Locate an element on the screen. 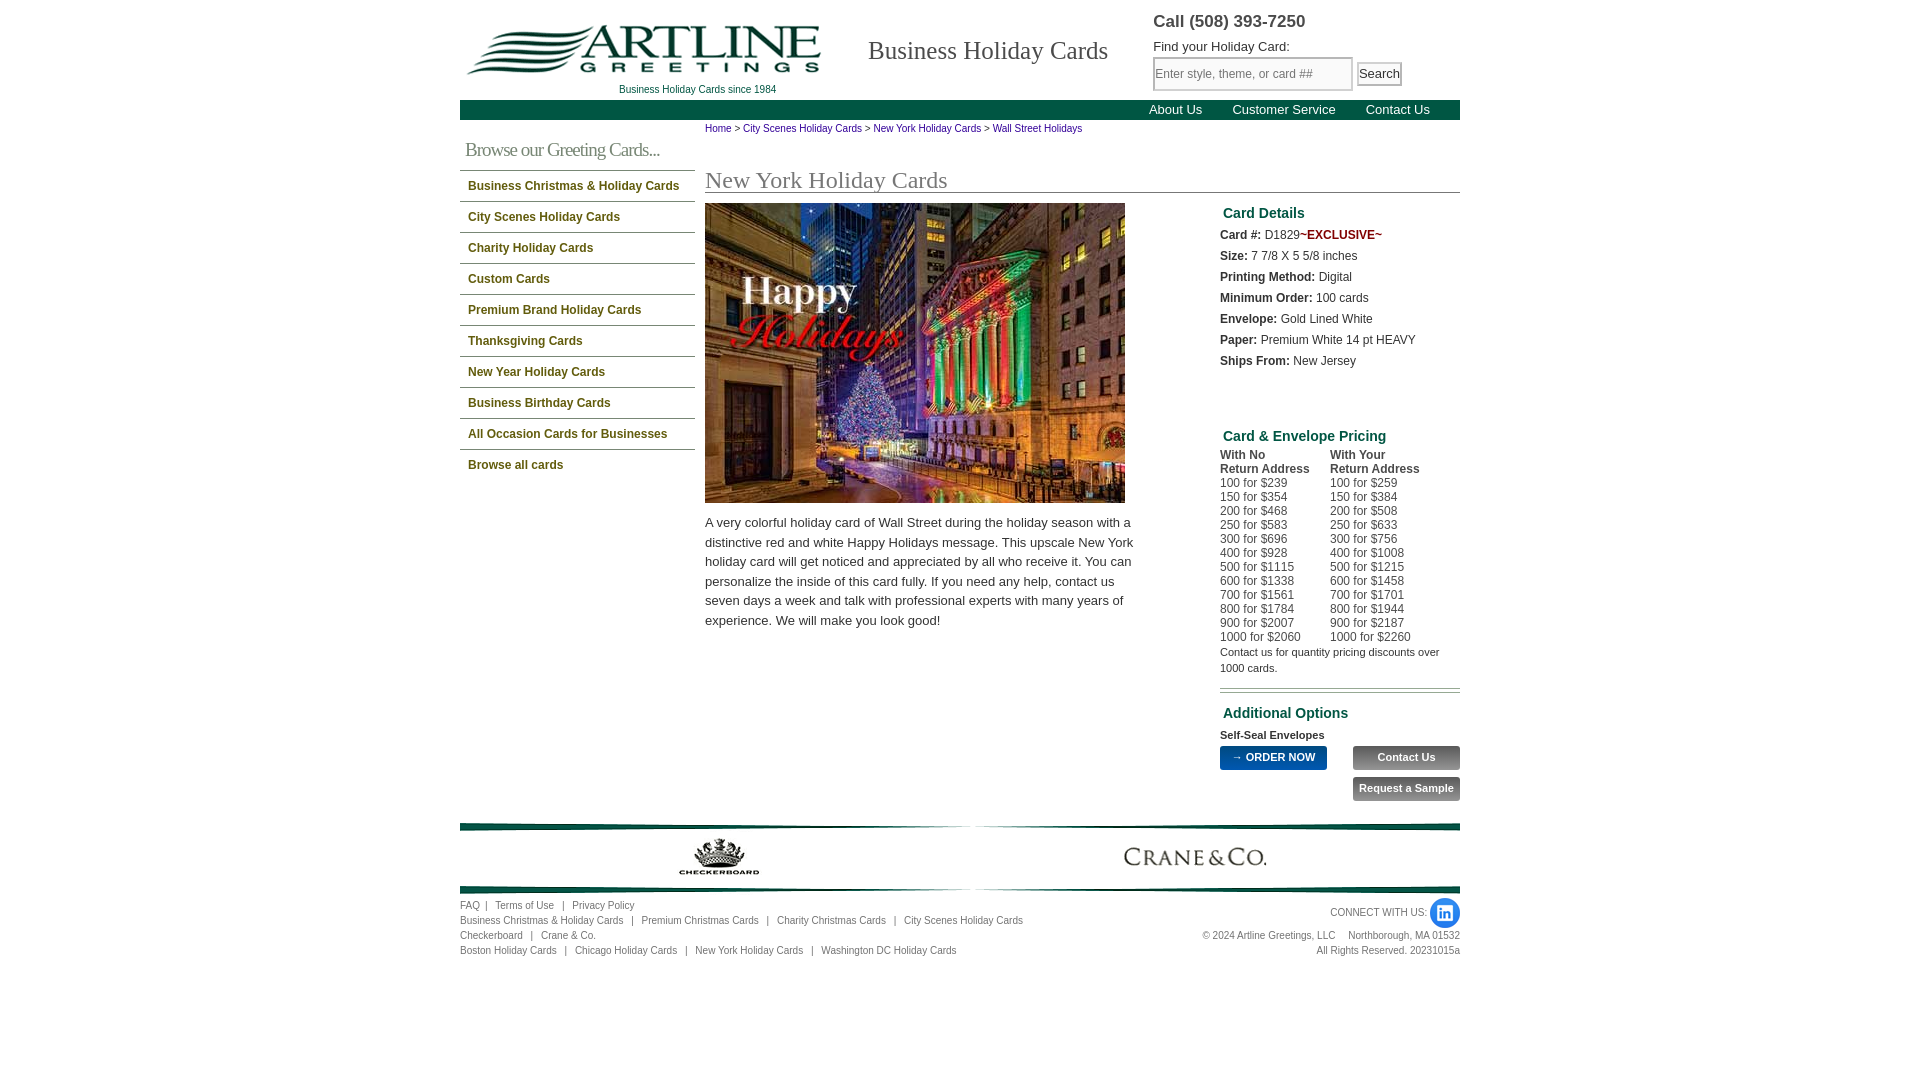 This screenshot has height=1080, width=1920. Contact Us is located at coordinates (1406, 758).